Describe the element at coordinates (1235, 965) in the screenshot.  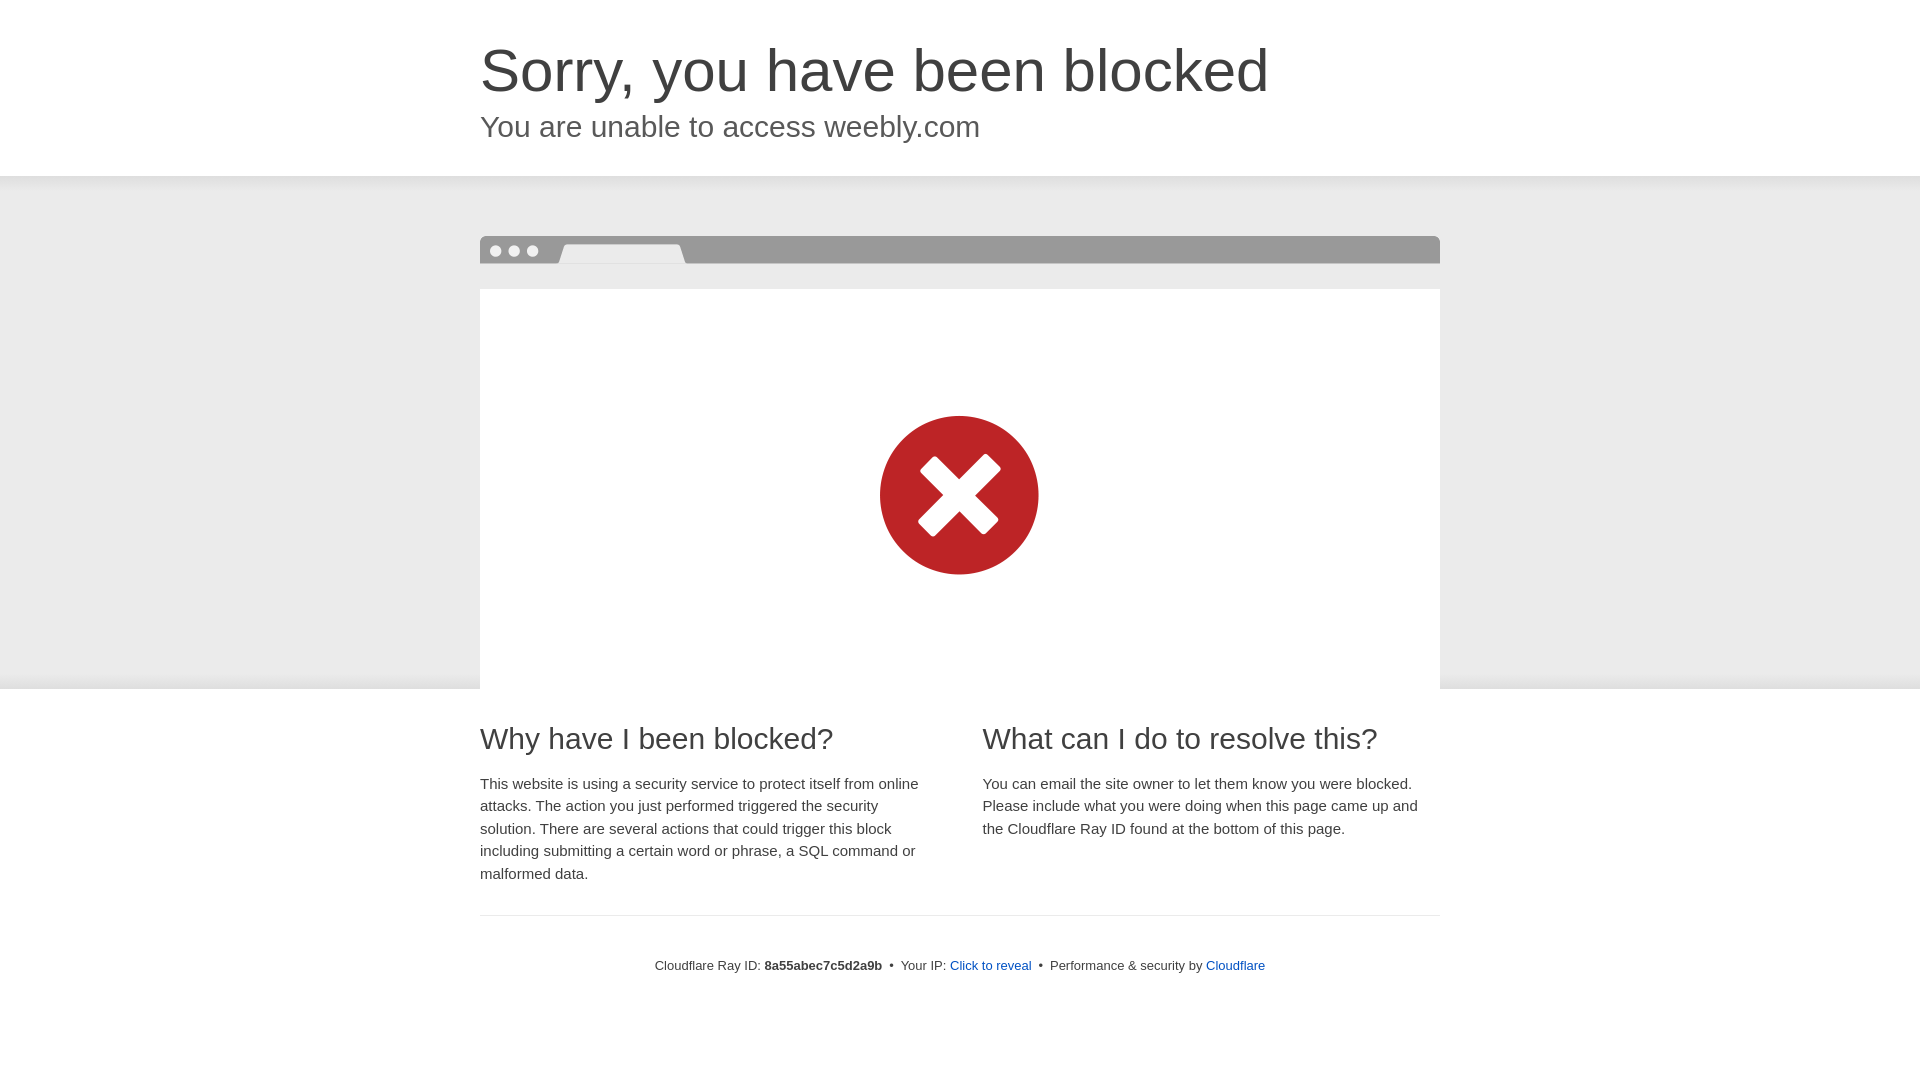
I see `Cloudflare` at that location.